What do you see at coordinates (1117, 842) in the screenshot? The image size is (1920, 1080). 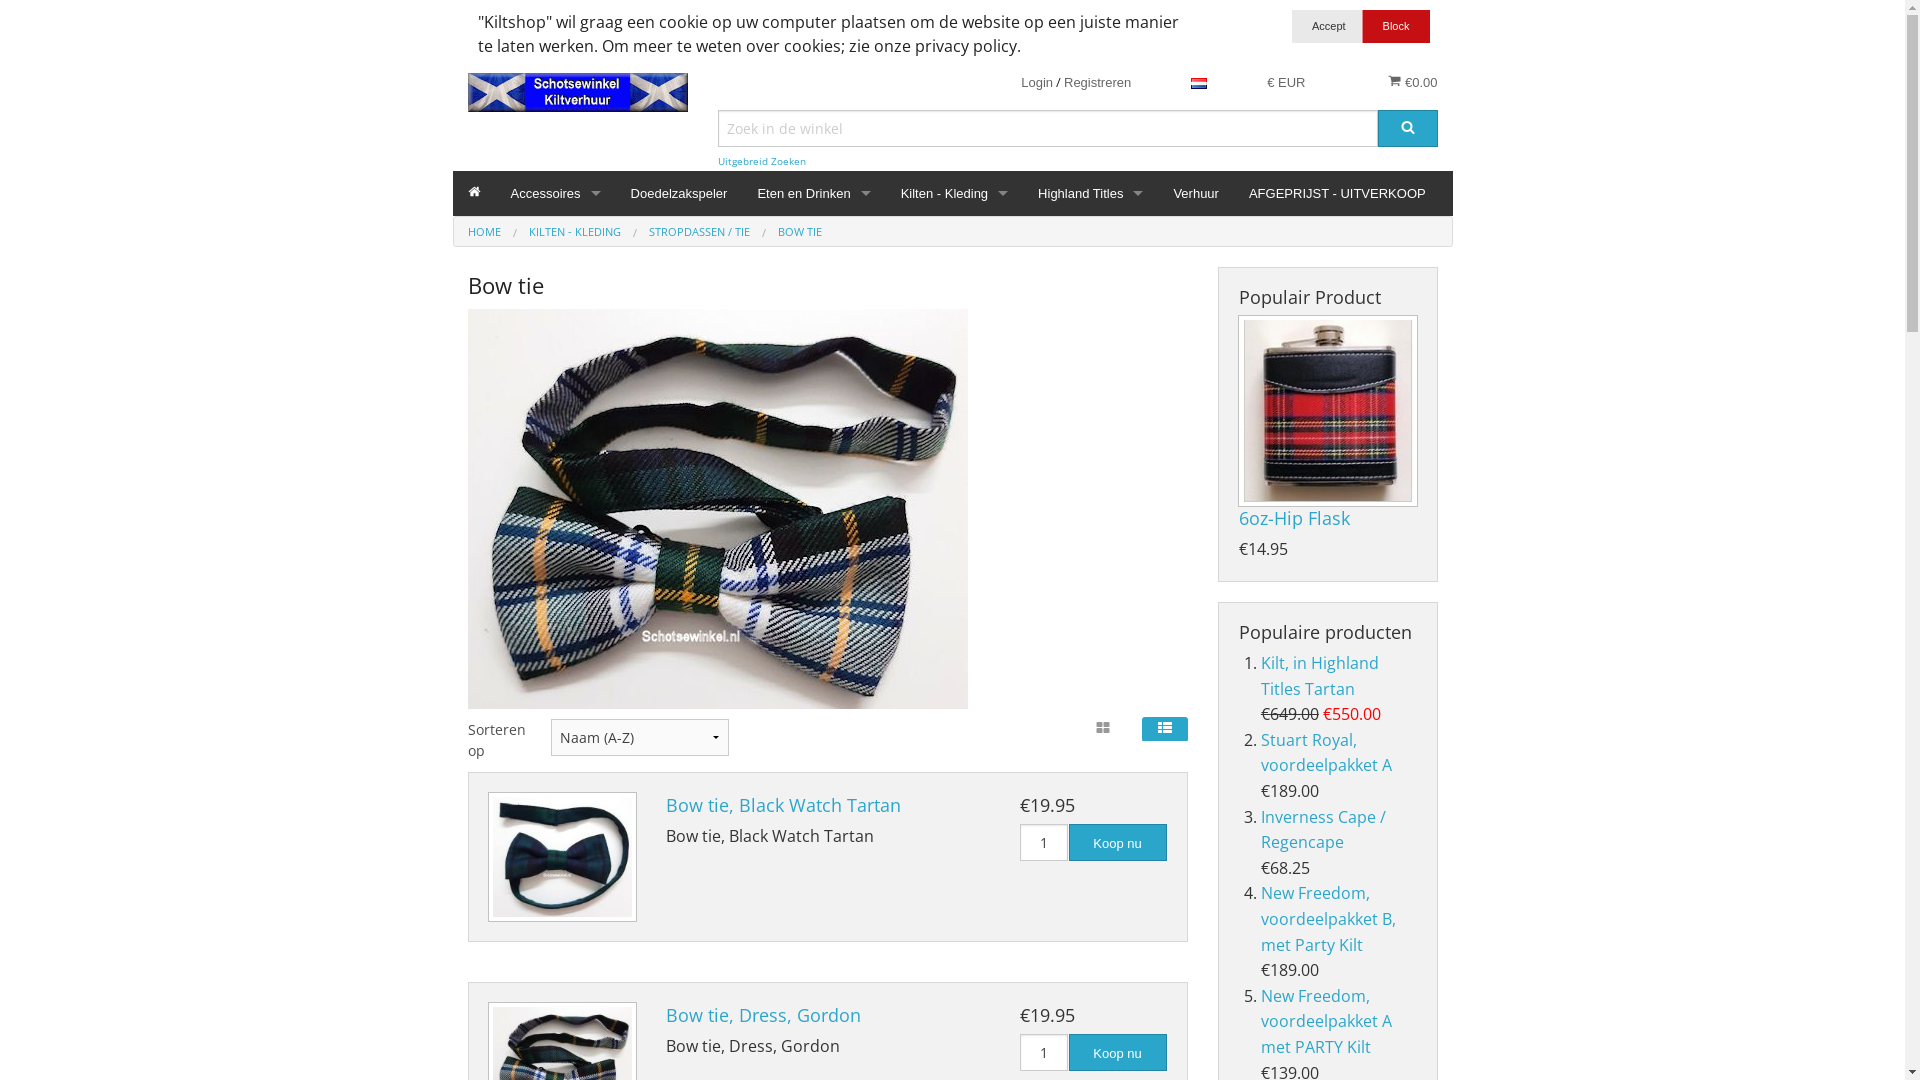 I see `Koop nu` at bounding box center [1117, 842].